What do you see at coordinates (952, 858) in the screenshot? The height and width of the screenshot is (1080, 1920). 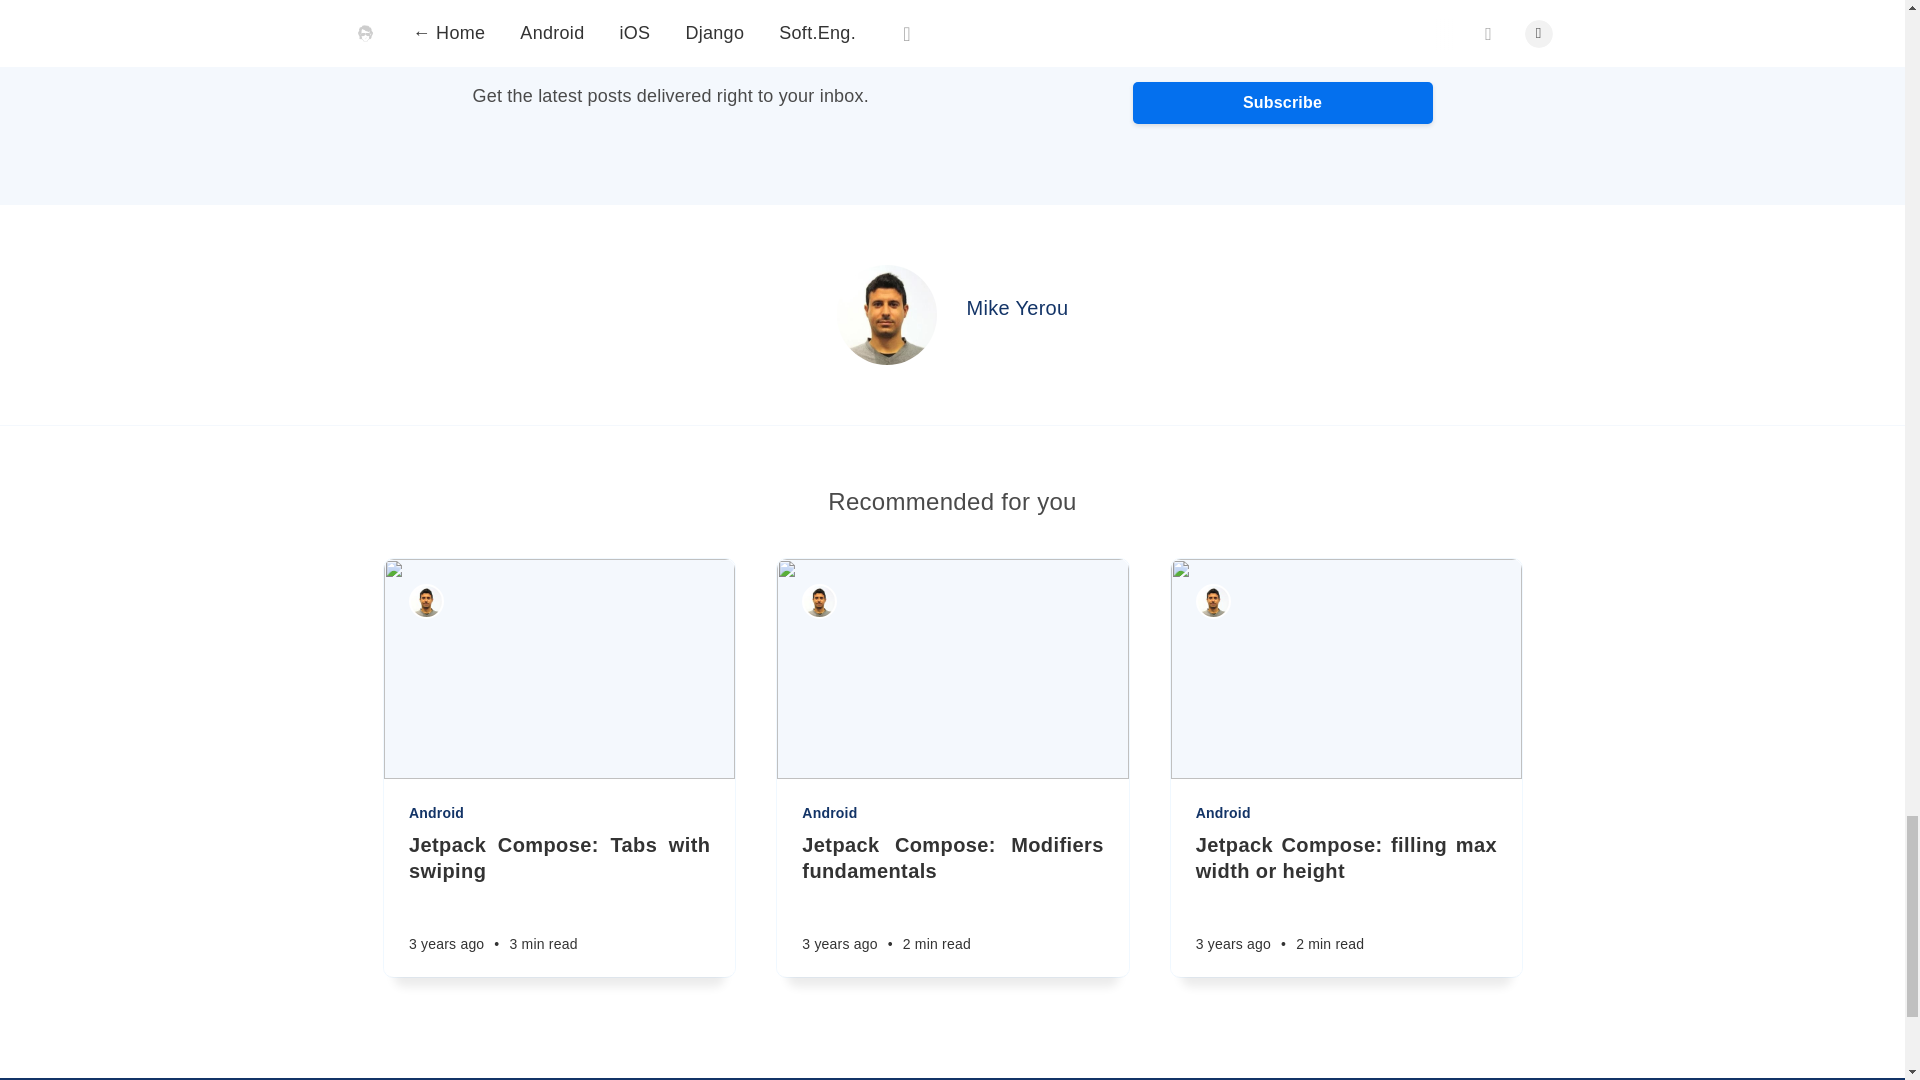 I see `Jetpack Compose: Modifiers fundamentals` at bounding box center [952, 858].